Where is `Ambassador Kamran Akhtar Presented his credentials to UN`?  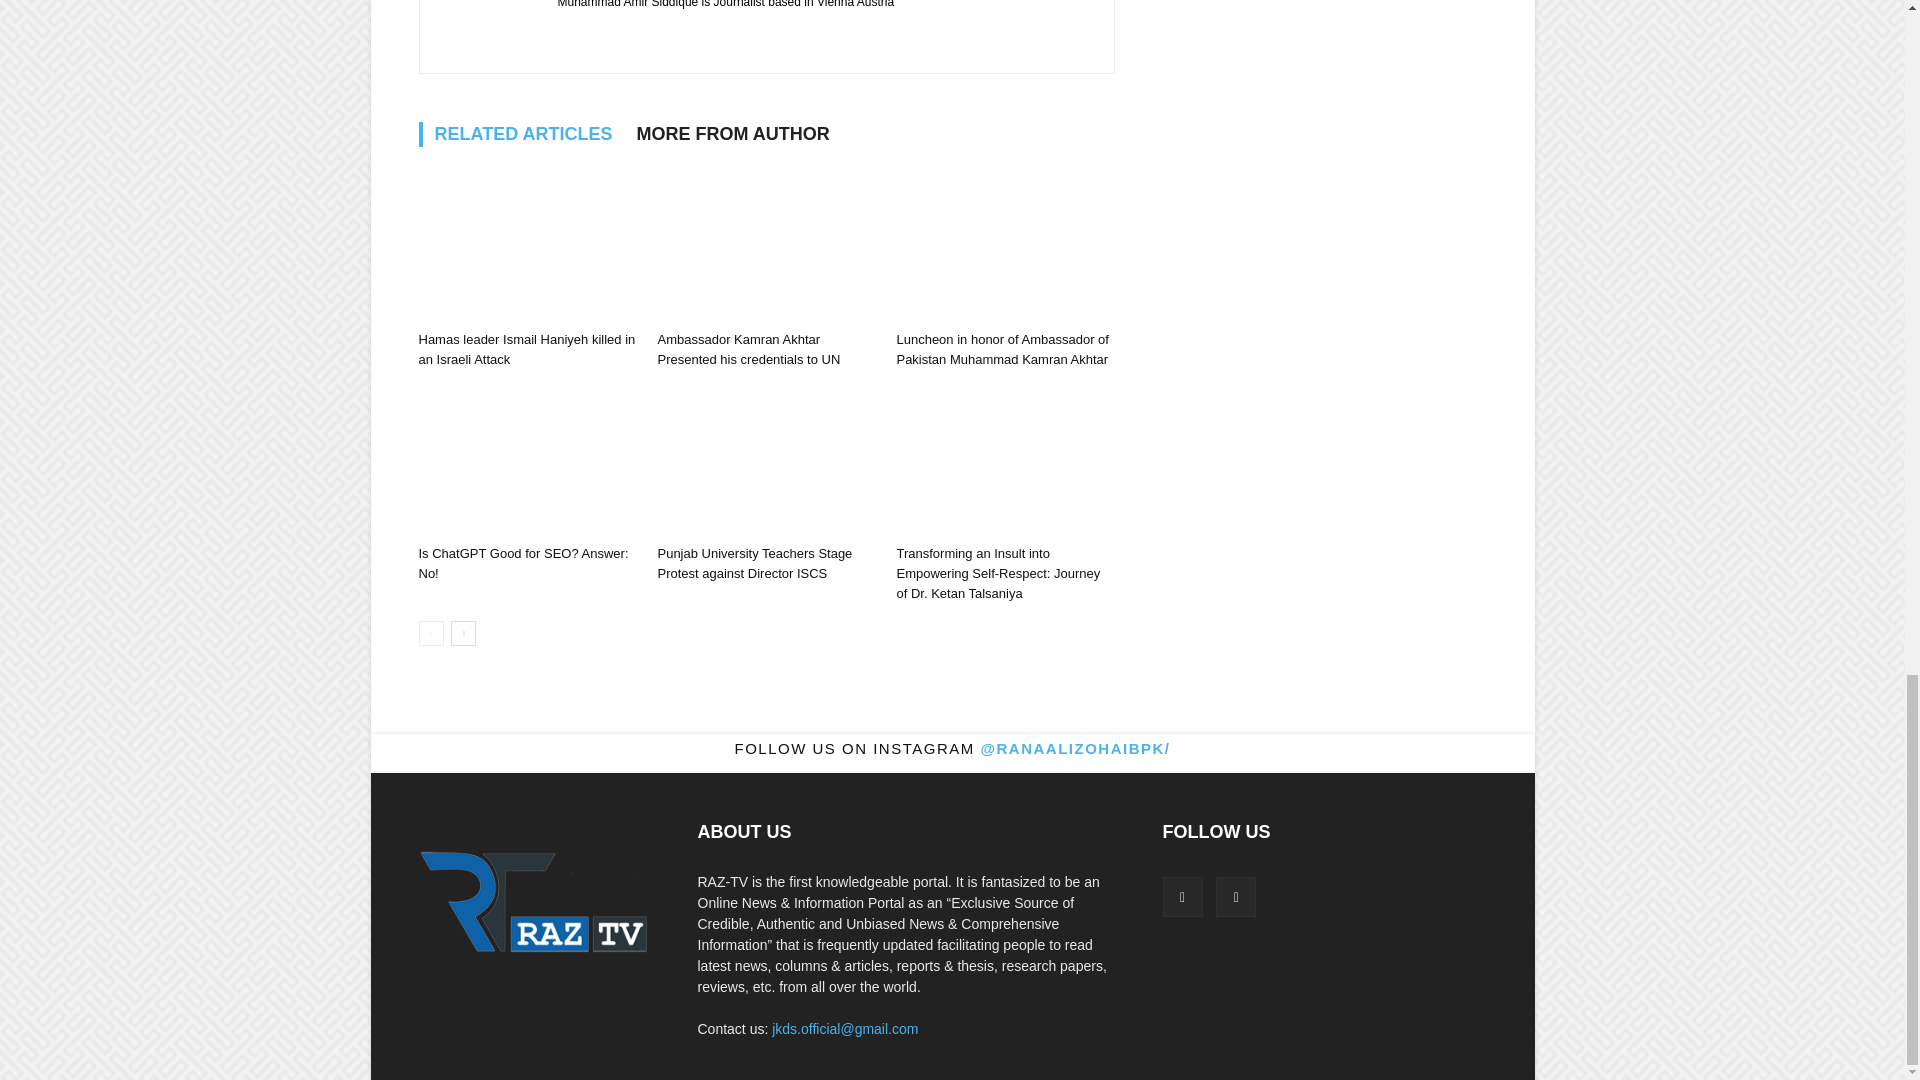 Ambassador Kamran Akhtar Presented his credentials to UN is located at coordinates (748, 349).